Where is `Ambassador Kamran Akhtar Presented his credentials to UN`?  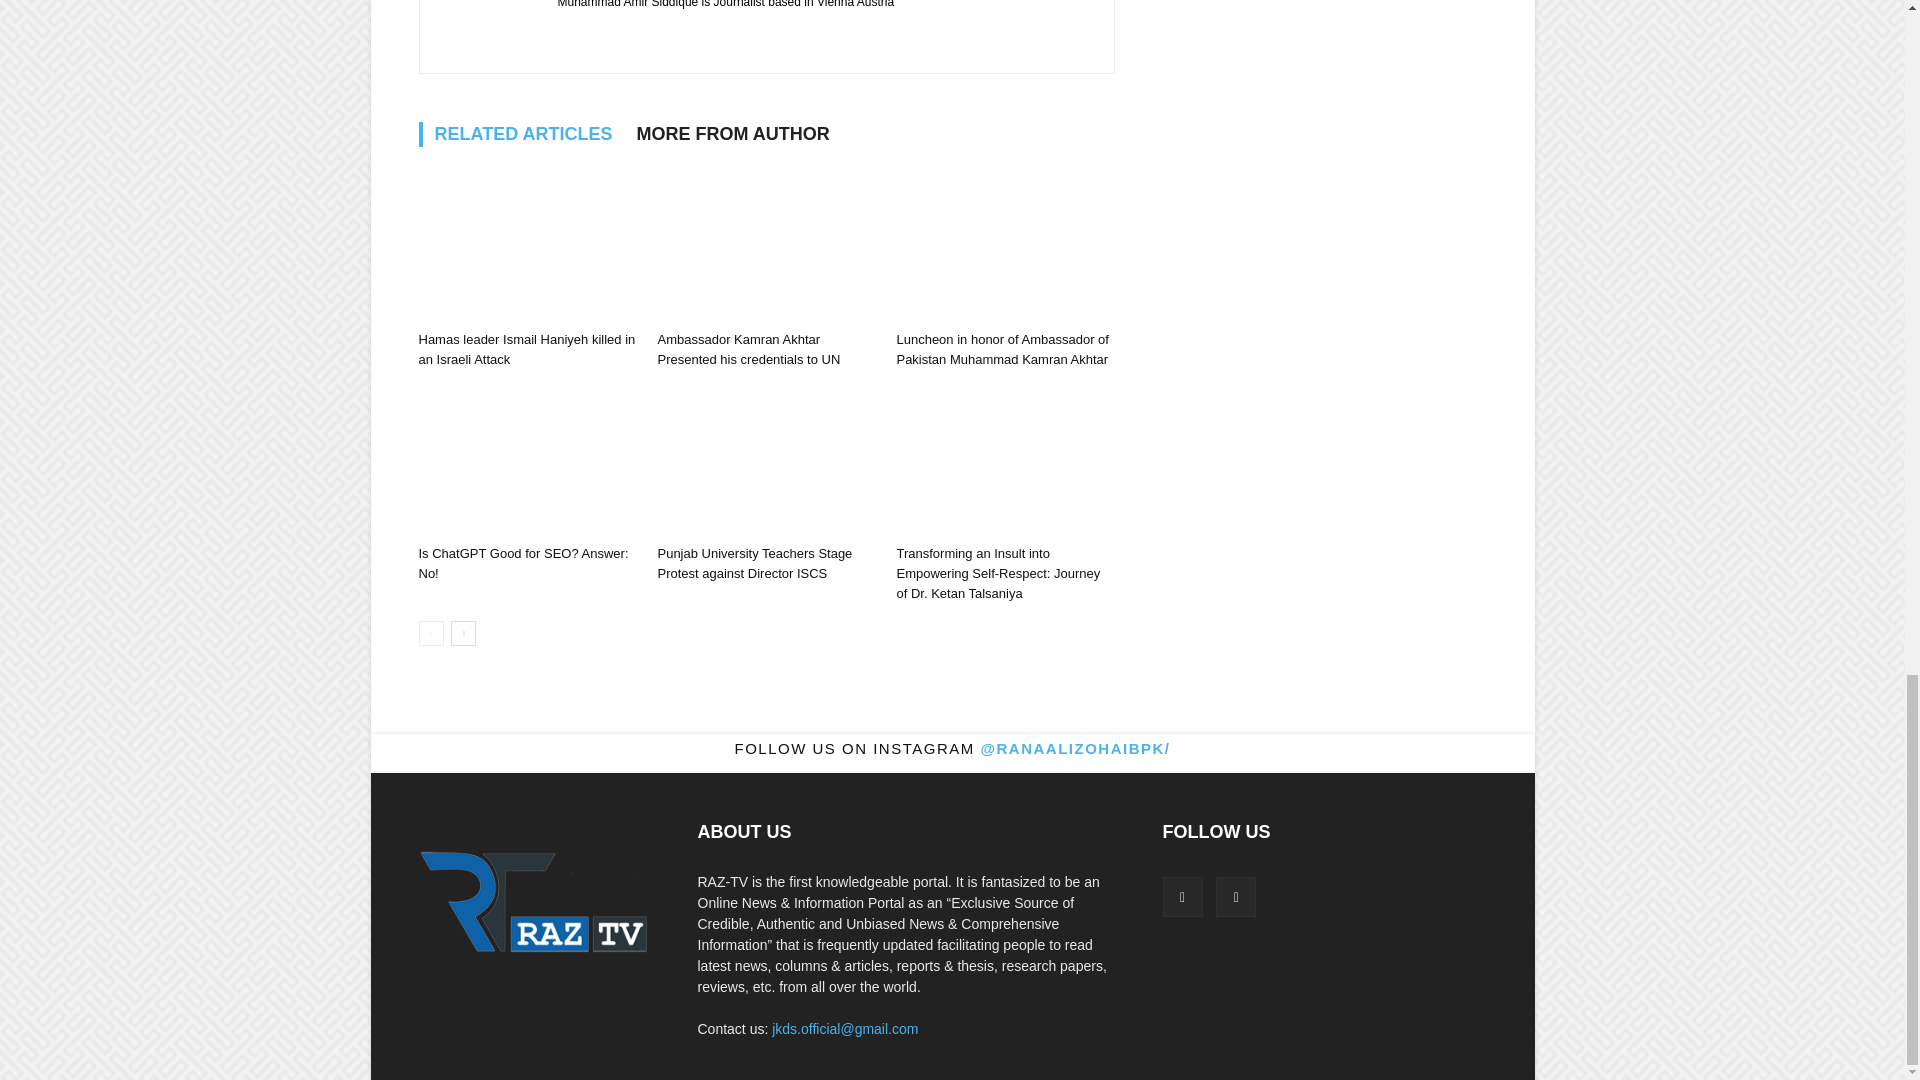 Ambassador Kamran Akhtar Presented his credentials to UN is located at coordinates (748, 349).